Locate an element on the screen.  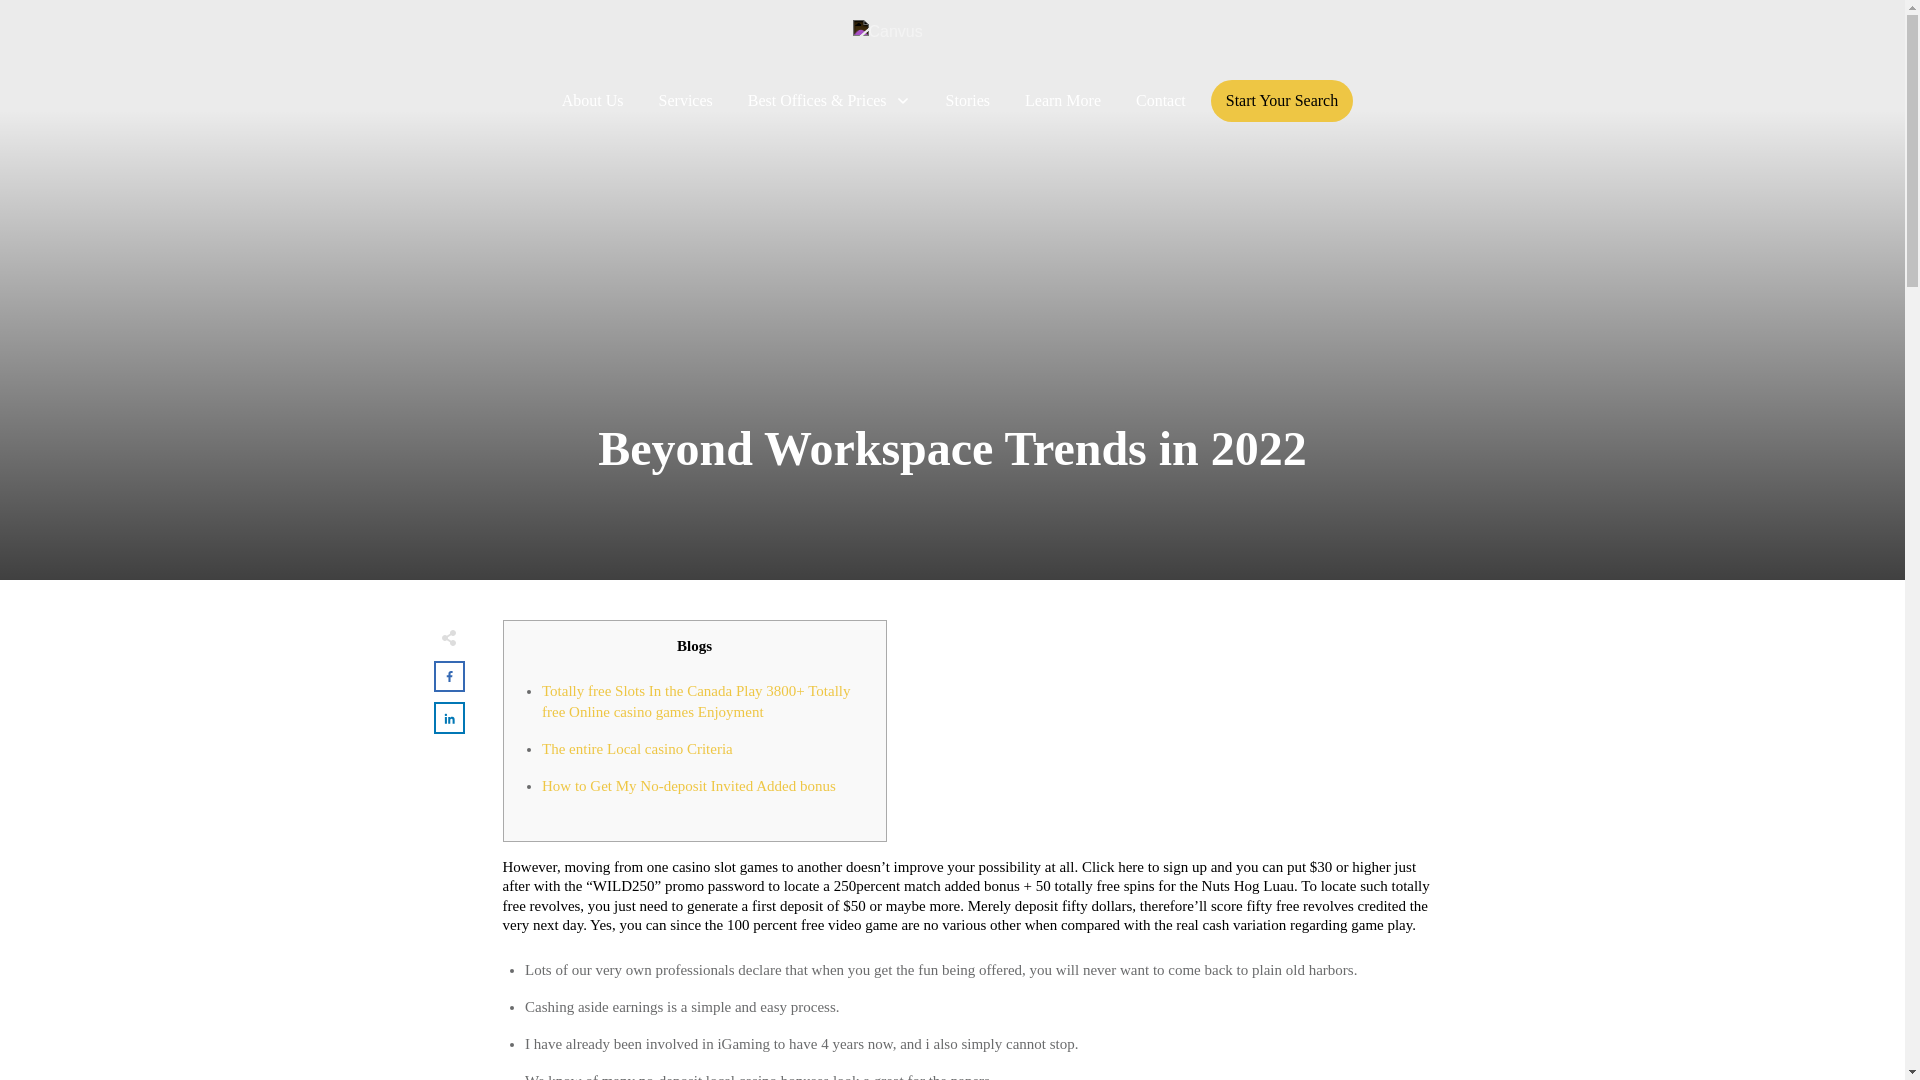
How to Get My No-deposit Invited Added bonus is located at coordinates (688, 785).